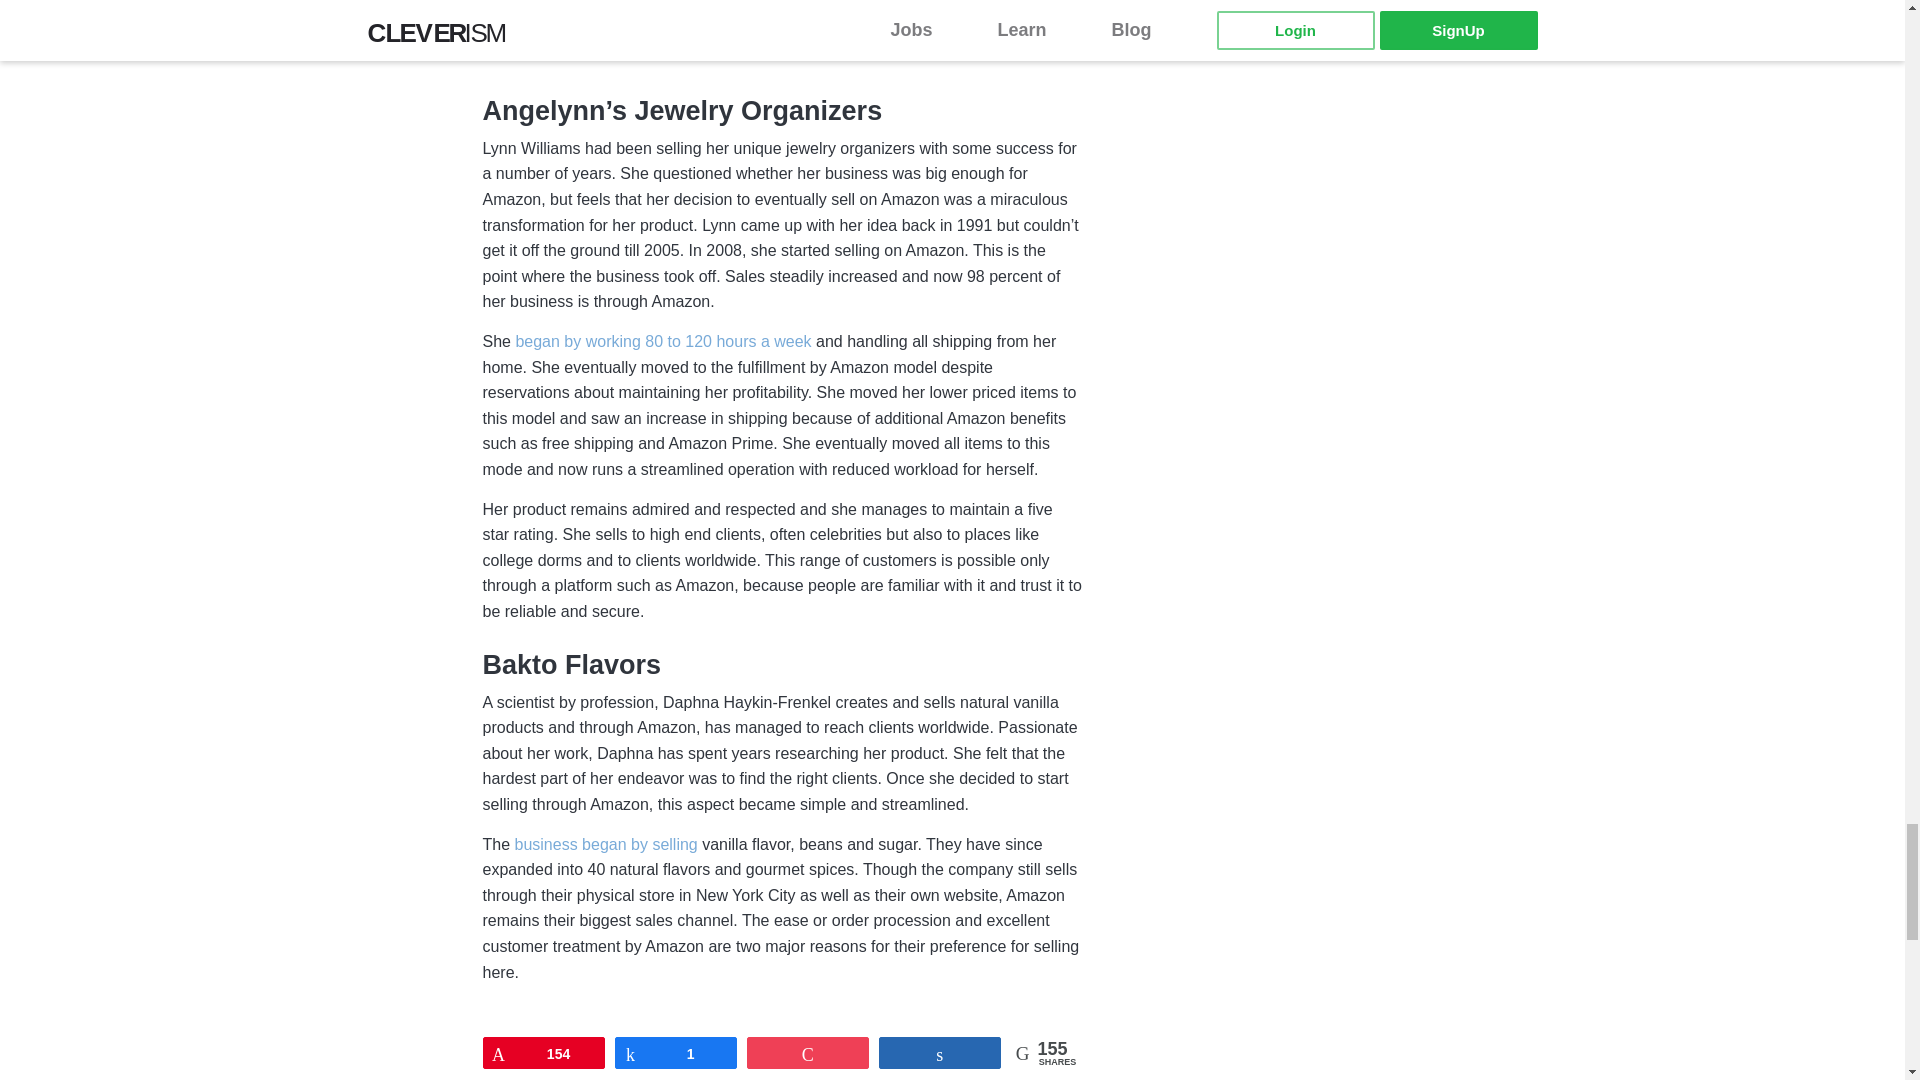  Describe the element at coordinates (662, 342) in the screenshot. I see `began by working 80 to 120 hours a week` at that location.